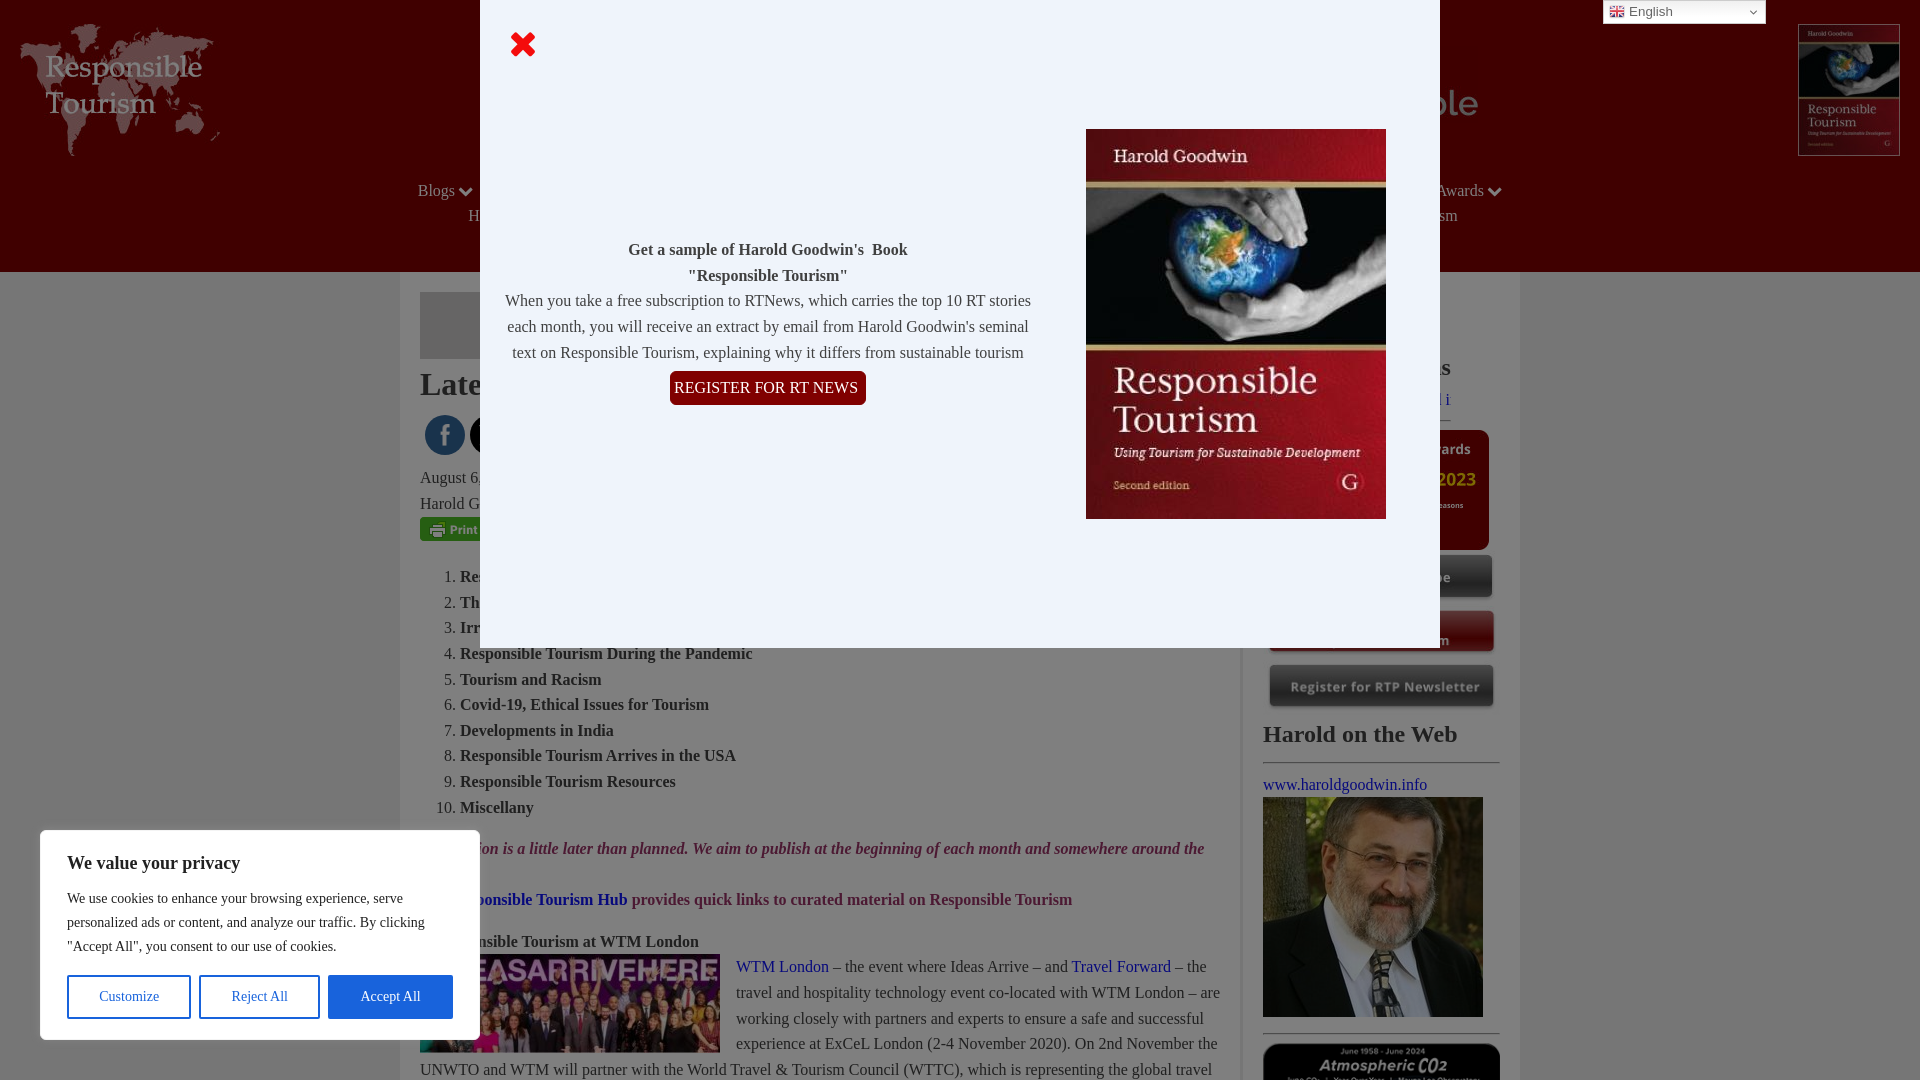 The image size is (1920, 1080). I want to click on Harold Goodwin inducted into Global Travel Hall of Fame, so click(1357, 399).